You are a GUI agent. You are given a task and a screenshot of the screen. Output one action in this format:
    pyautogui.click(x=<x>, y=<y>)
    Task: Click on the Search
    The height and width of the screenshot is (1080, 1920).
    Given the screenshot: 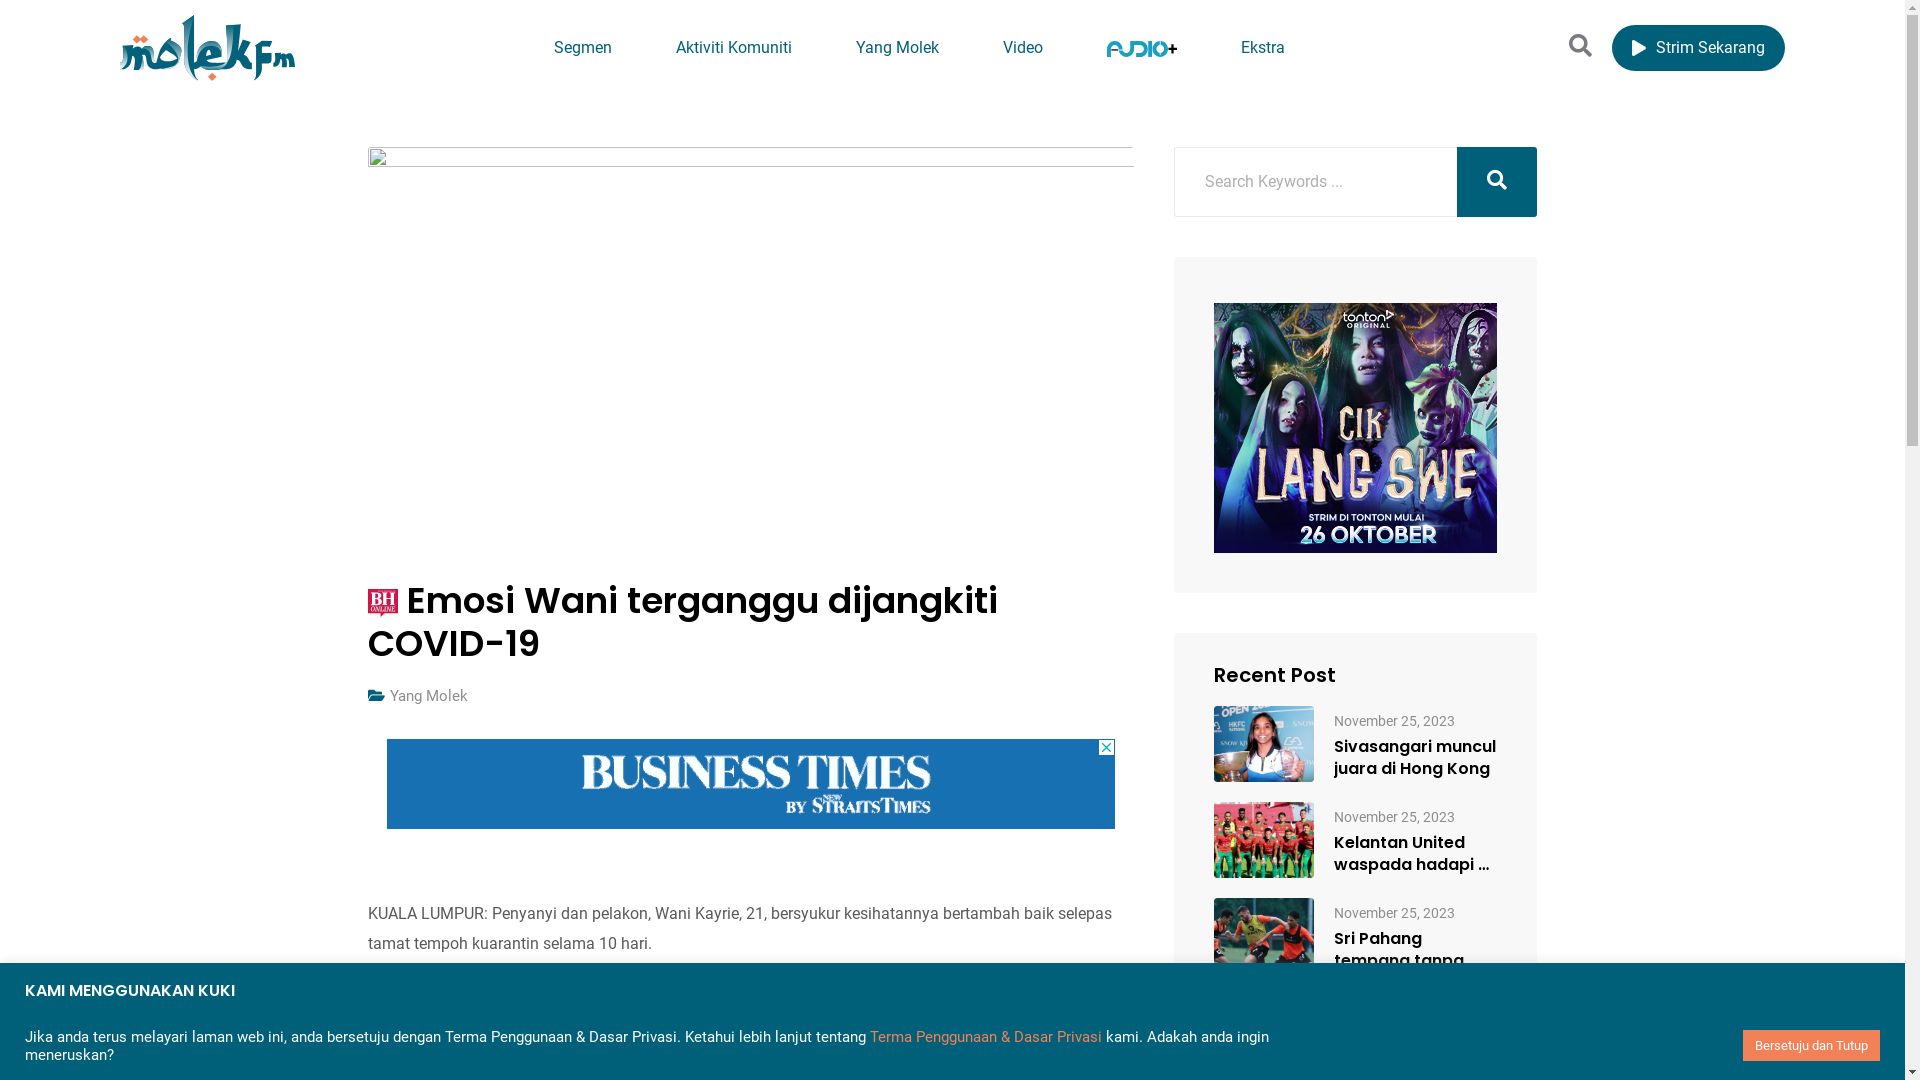 What is the action you would take?
    pyautogui.click(x=1580, y=46)
    